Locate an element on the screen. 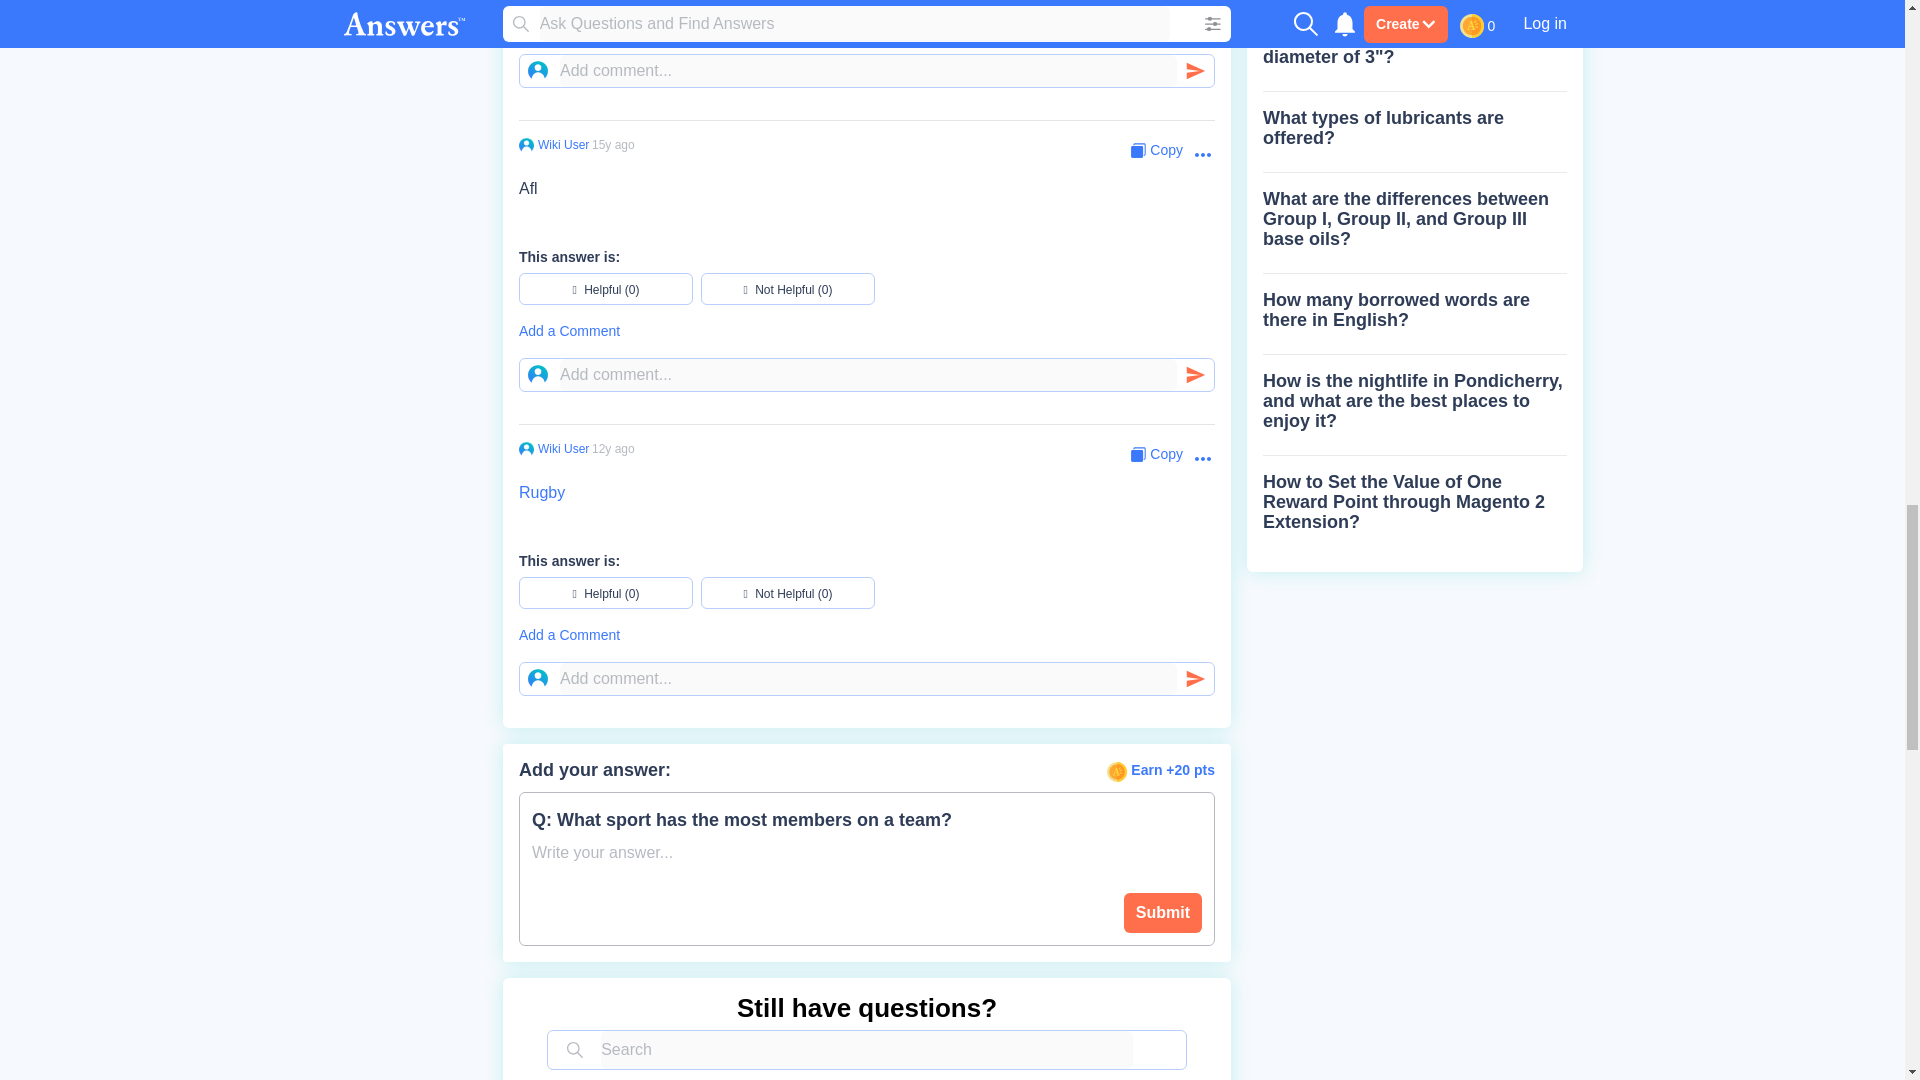 The height and width of the screenshot is (1080, 1920). 2011-07-26 09:44:58 is located at coordinates (613, 448).